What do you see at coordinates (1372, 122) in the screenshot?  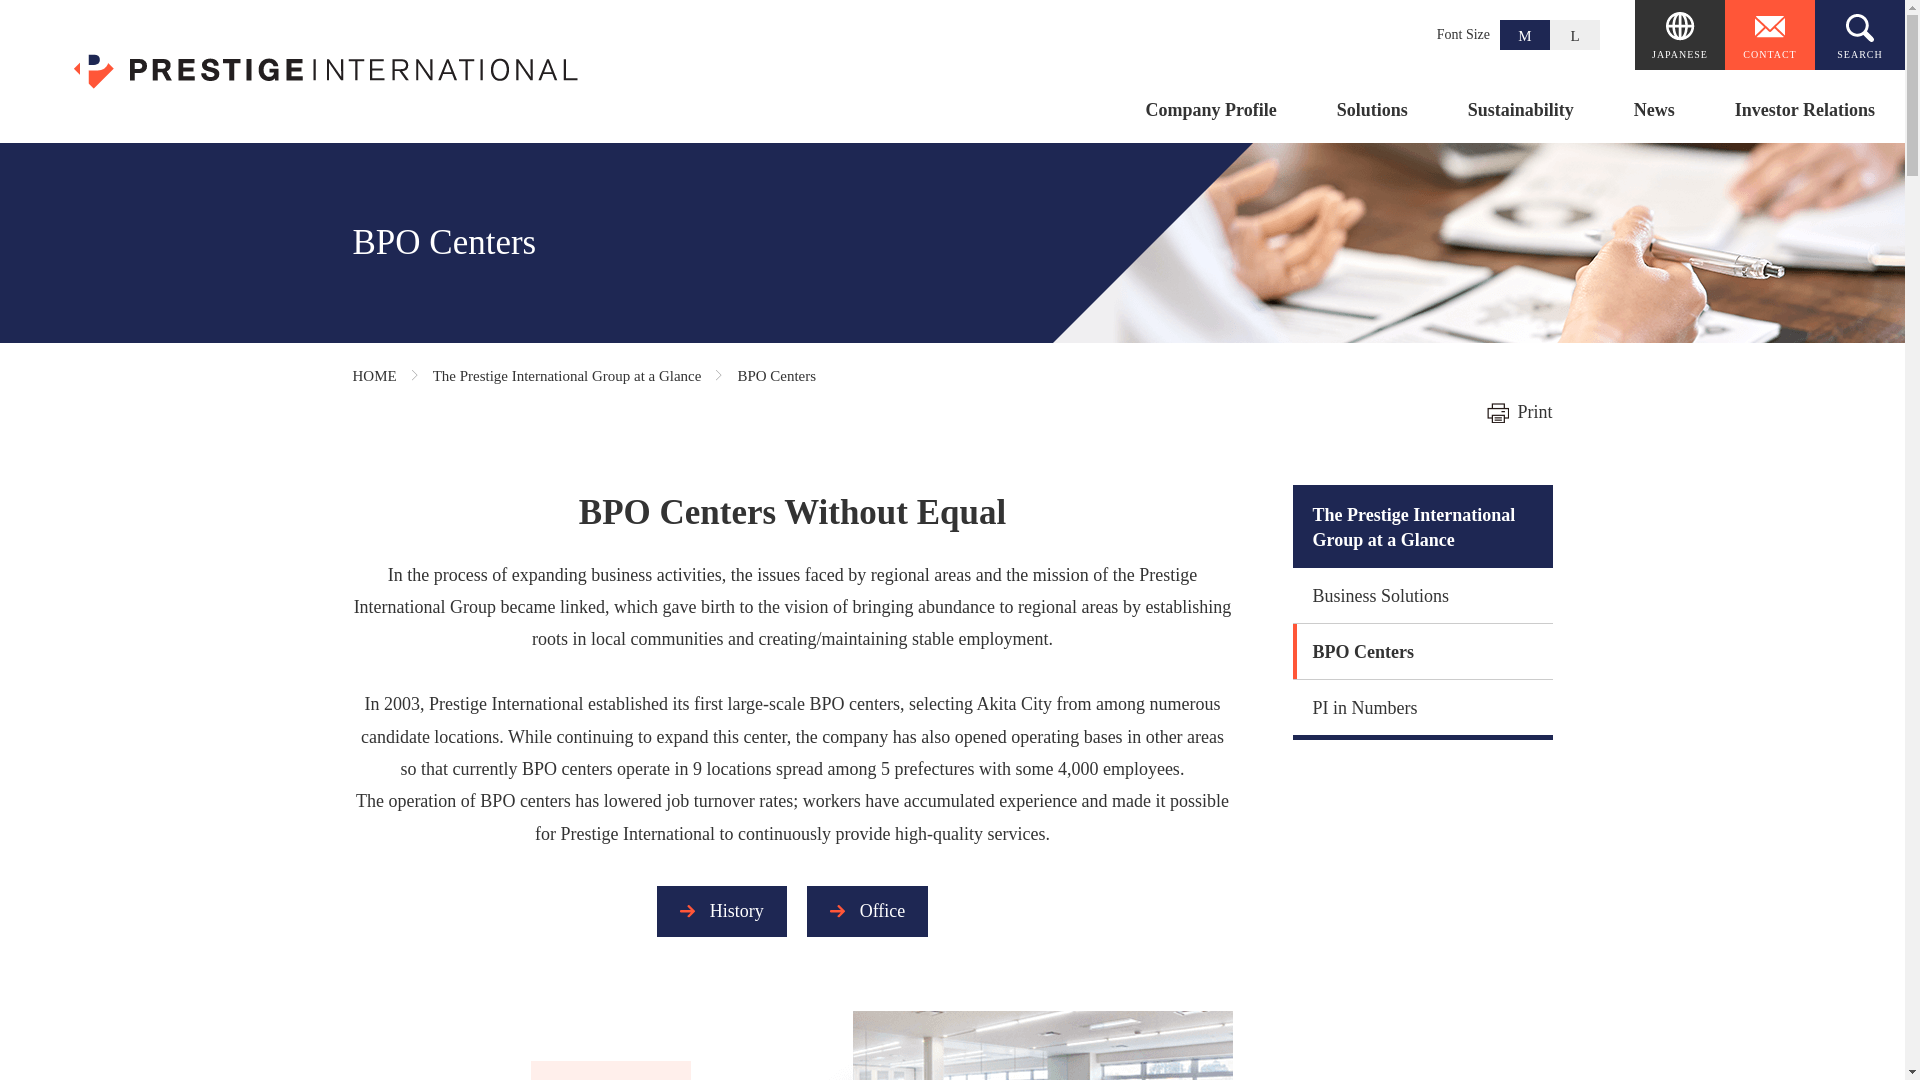 I see `Solutions` at bounding box center [1372, 122].